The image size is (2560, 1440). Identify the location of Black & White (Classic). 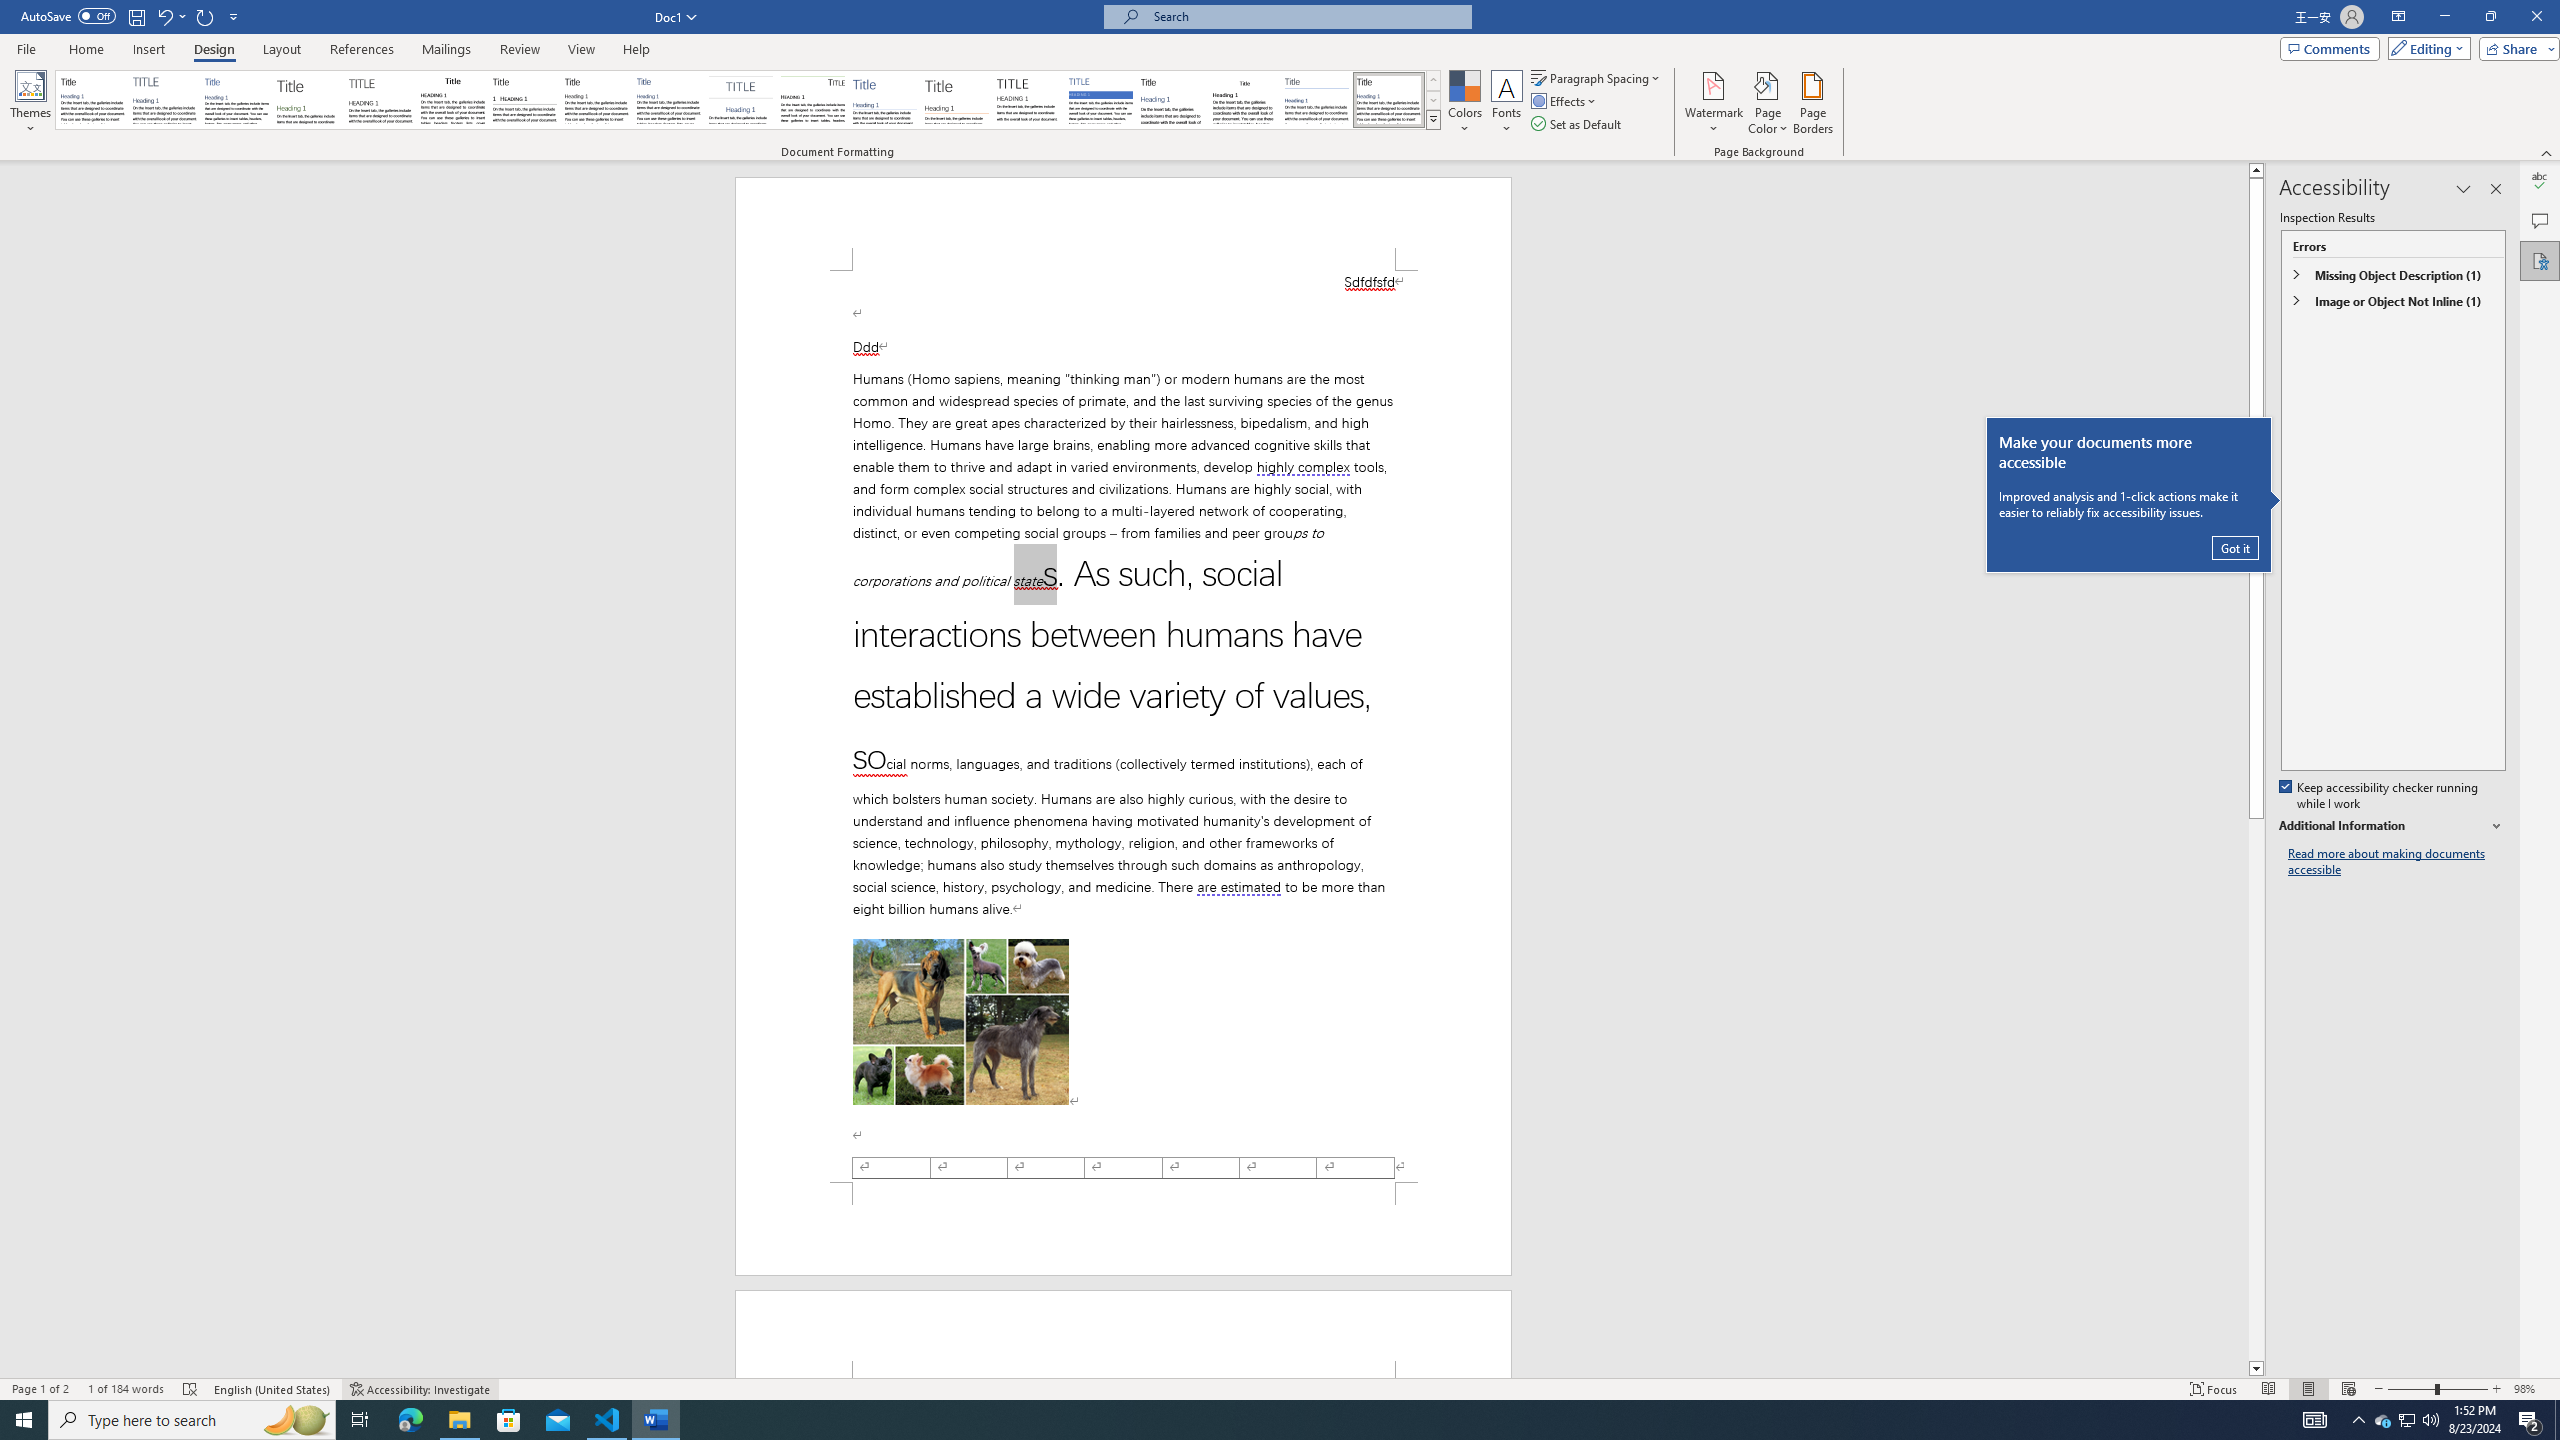
(452, 100).